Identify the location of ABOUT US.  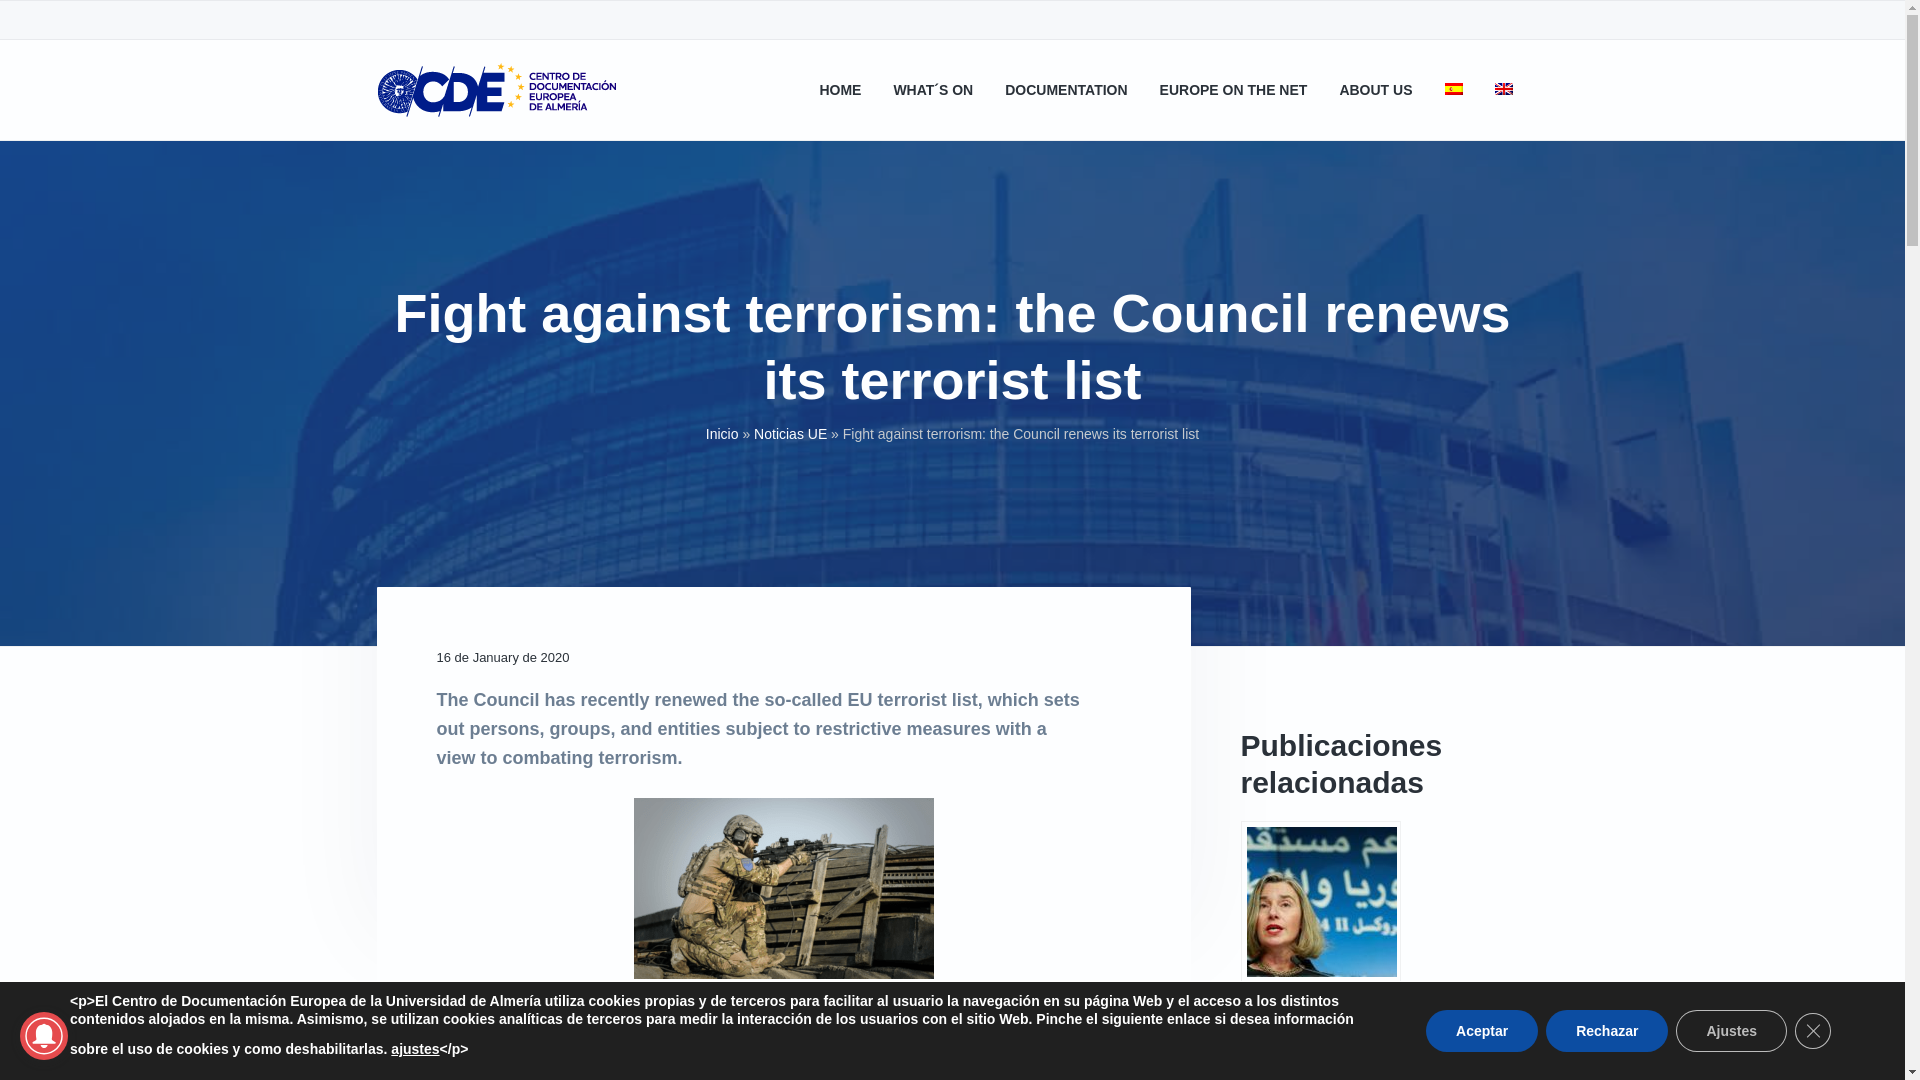
(1374, 90).